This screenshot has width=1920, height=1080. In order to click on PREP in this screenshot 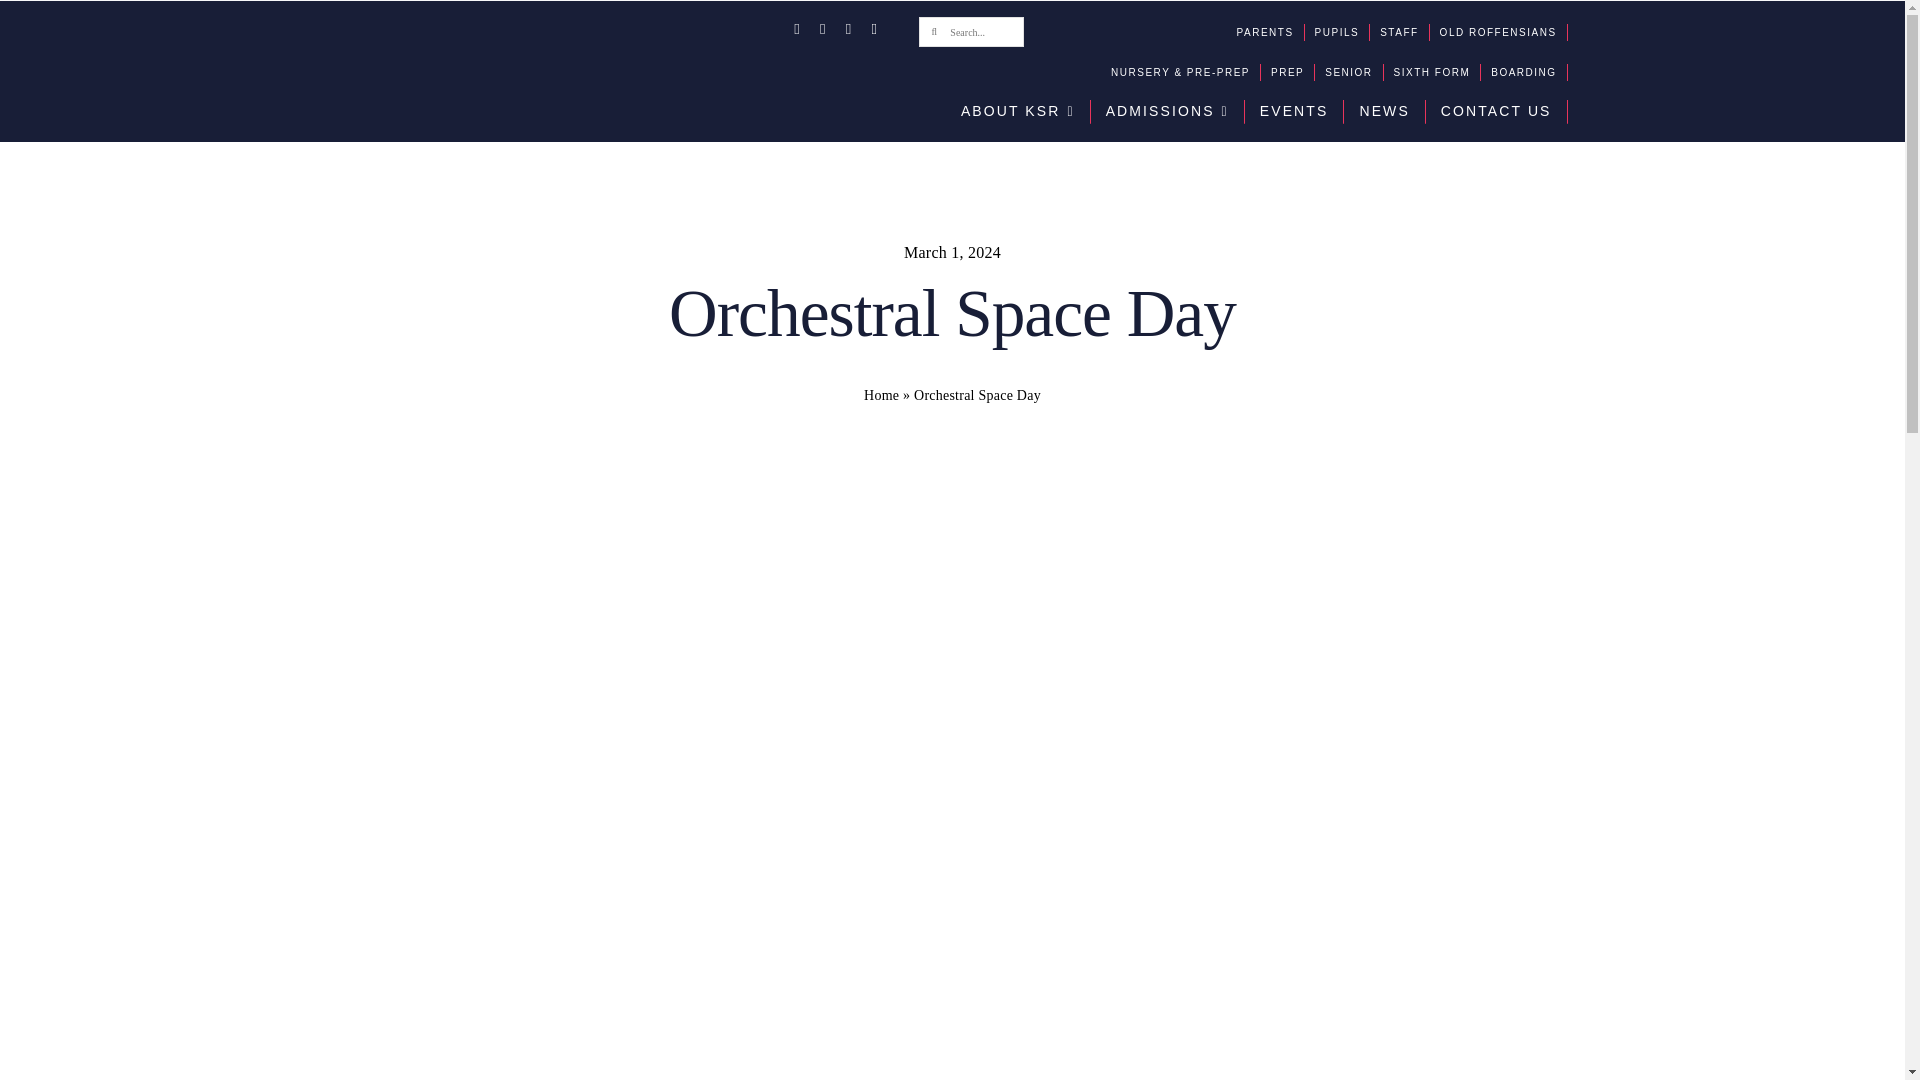, I will do `click(1293, 72)`.